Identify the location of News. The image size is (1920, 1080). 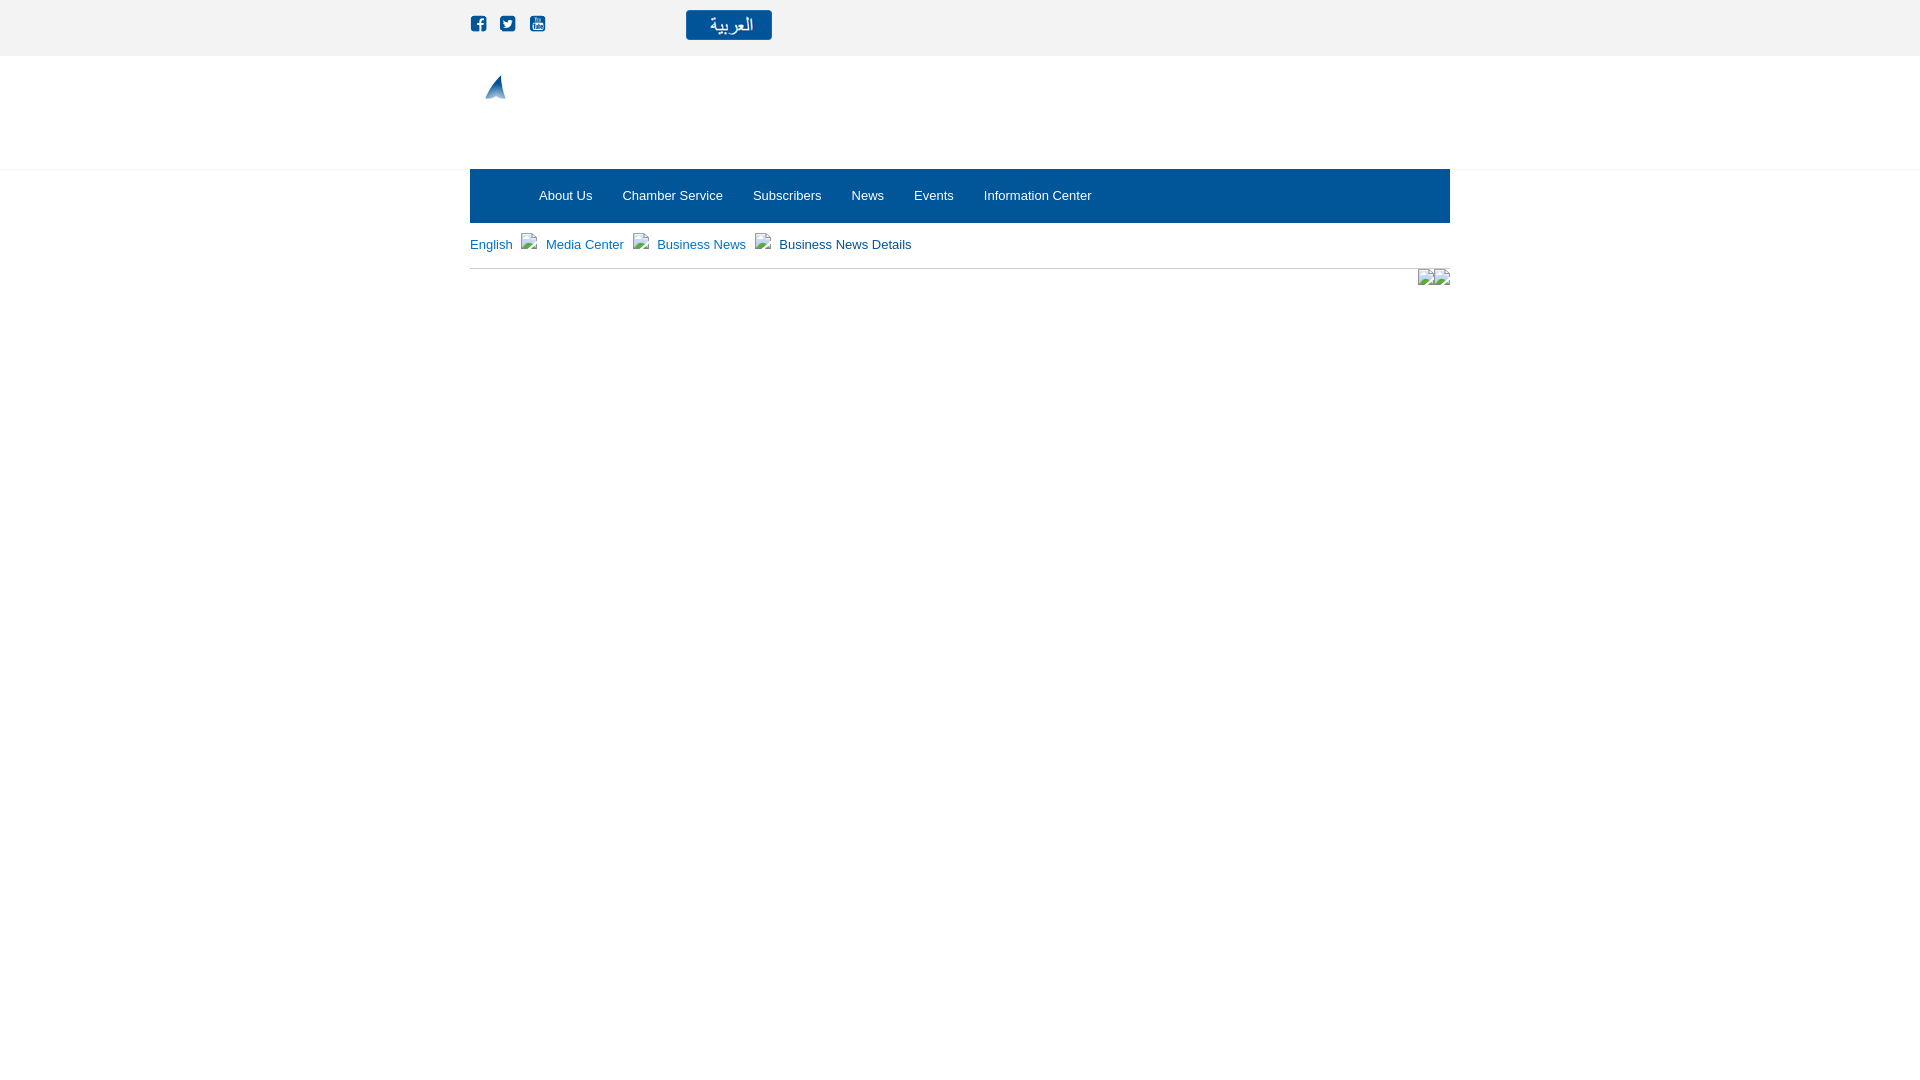
(868, 195).